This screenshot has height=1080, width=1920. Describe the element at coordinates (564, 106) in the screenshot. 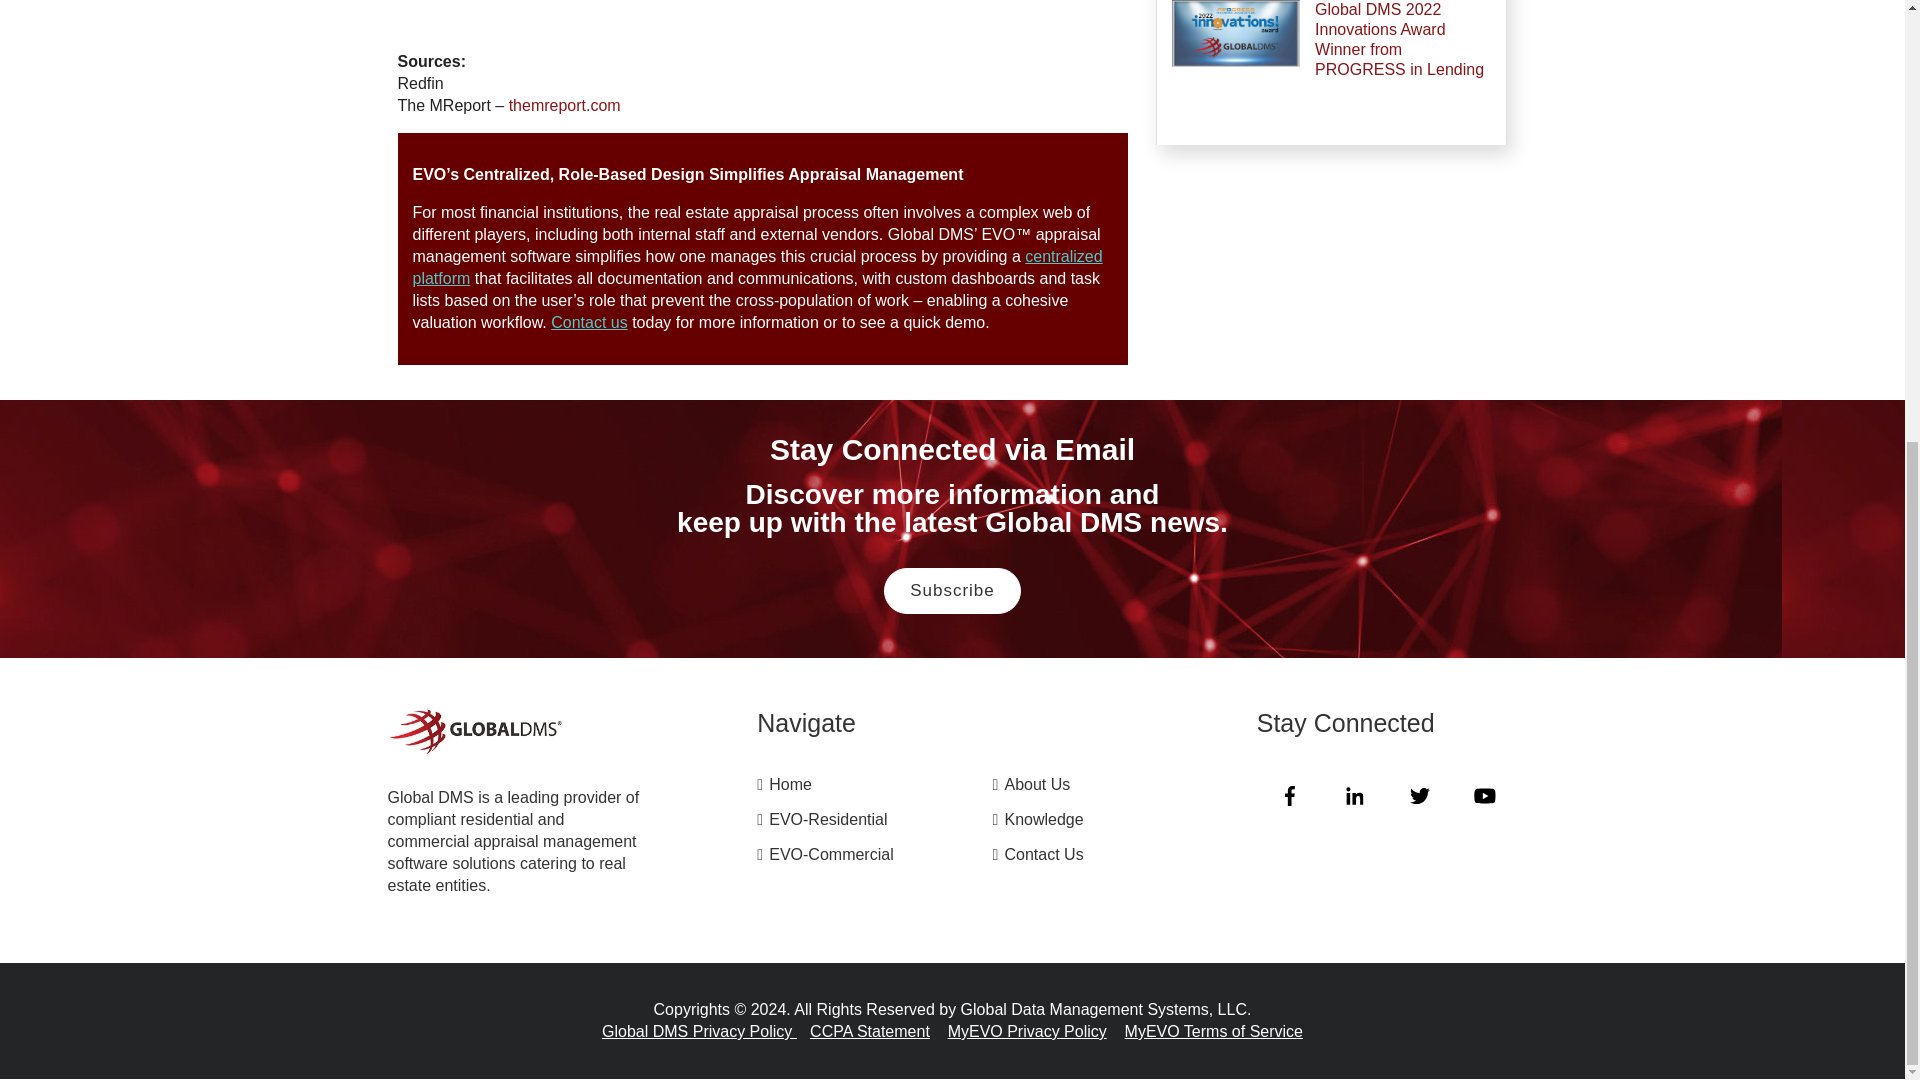

I see `themreport.com` at that location.